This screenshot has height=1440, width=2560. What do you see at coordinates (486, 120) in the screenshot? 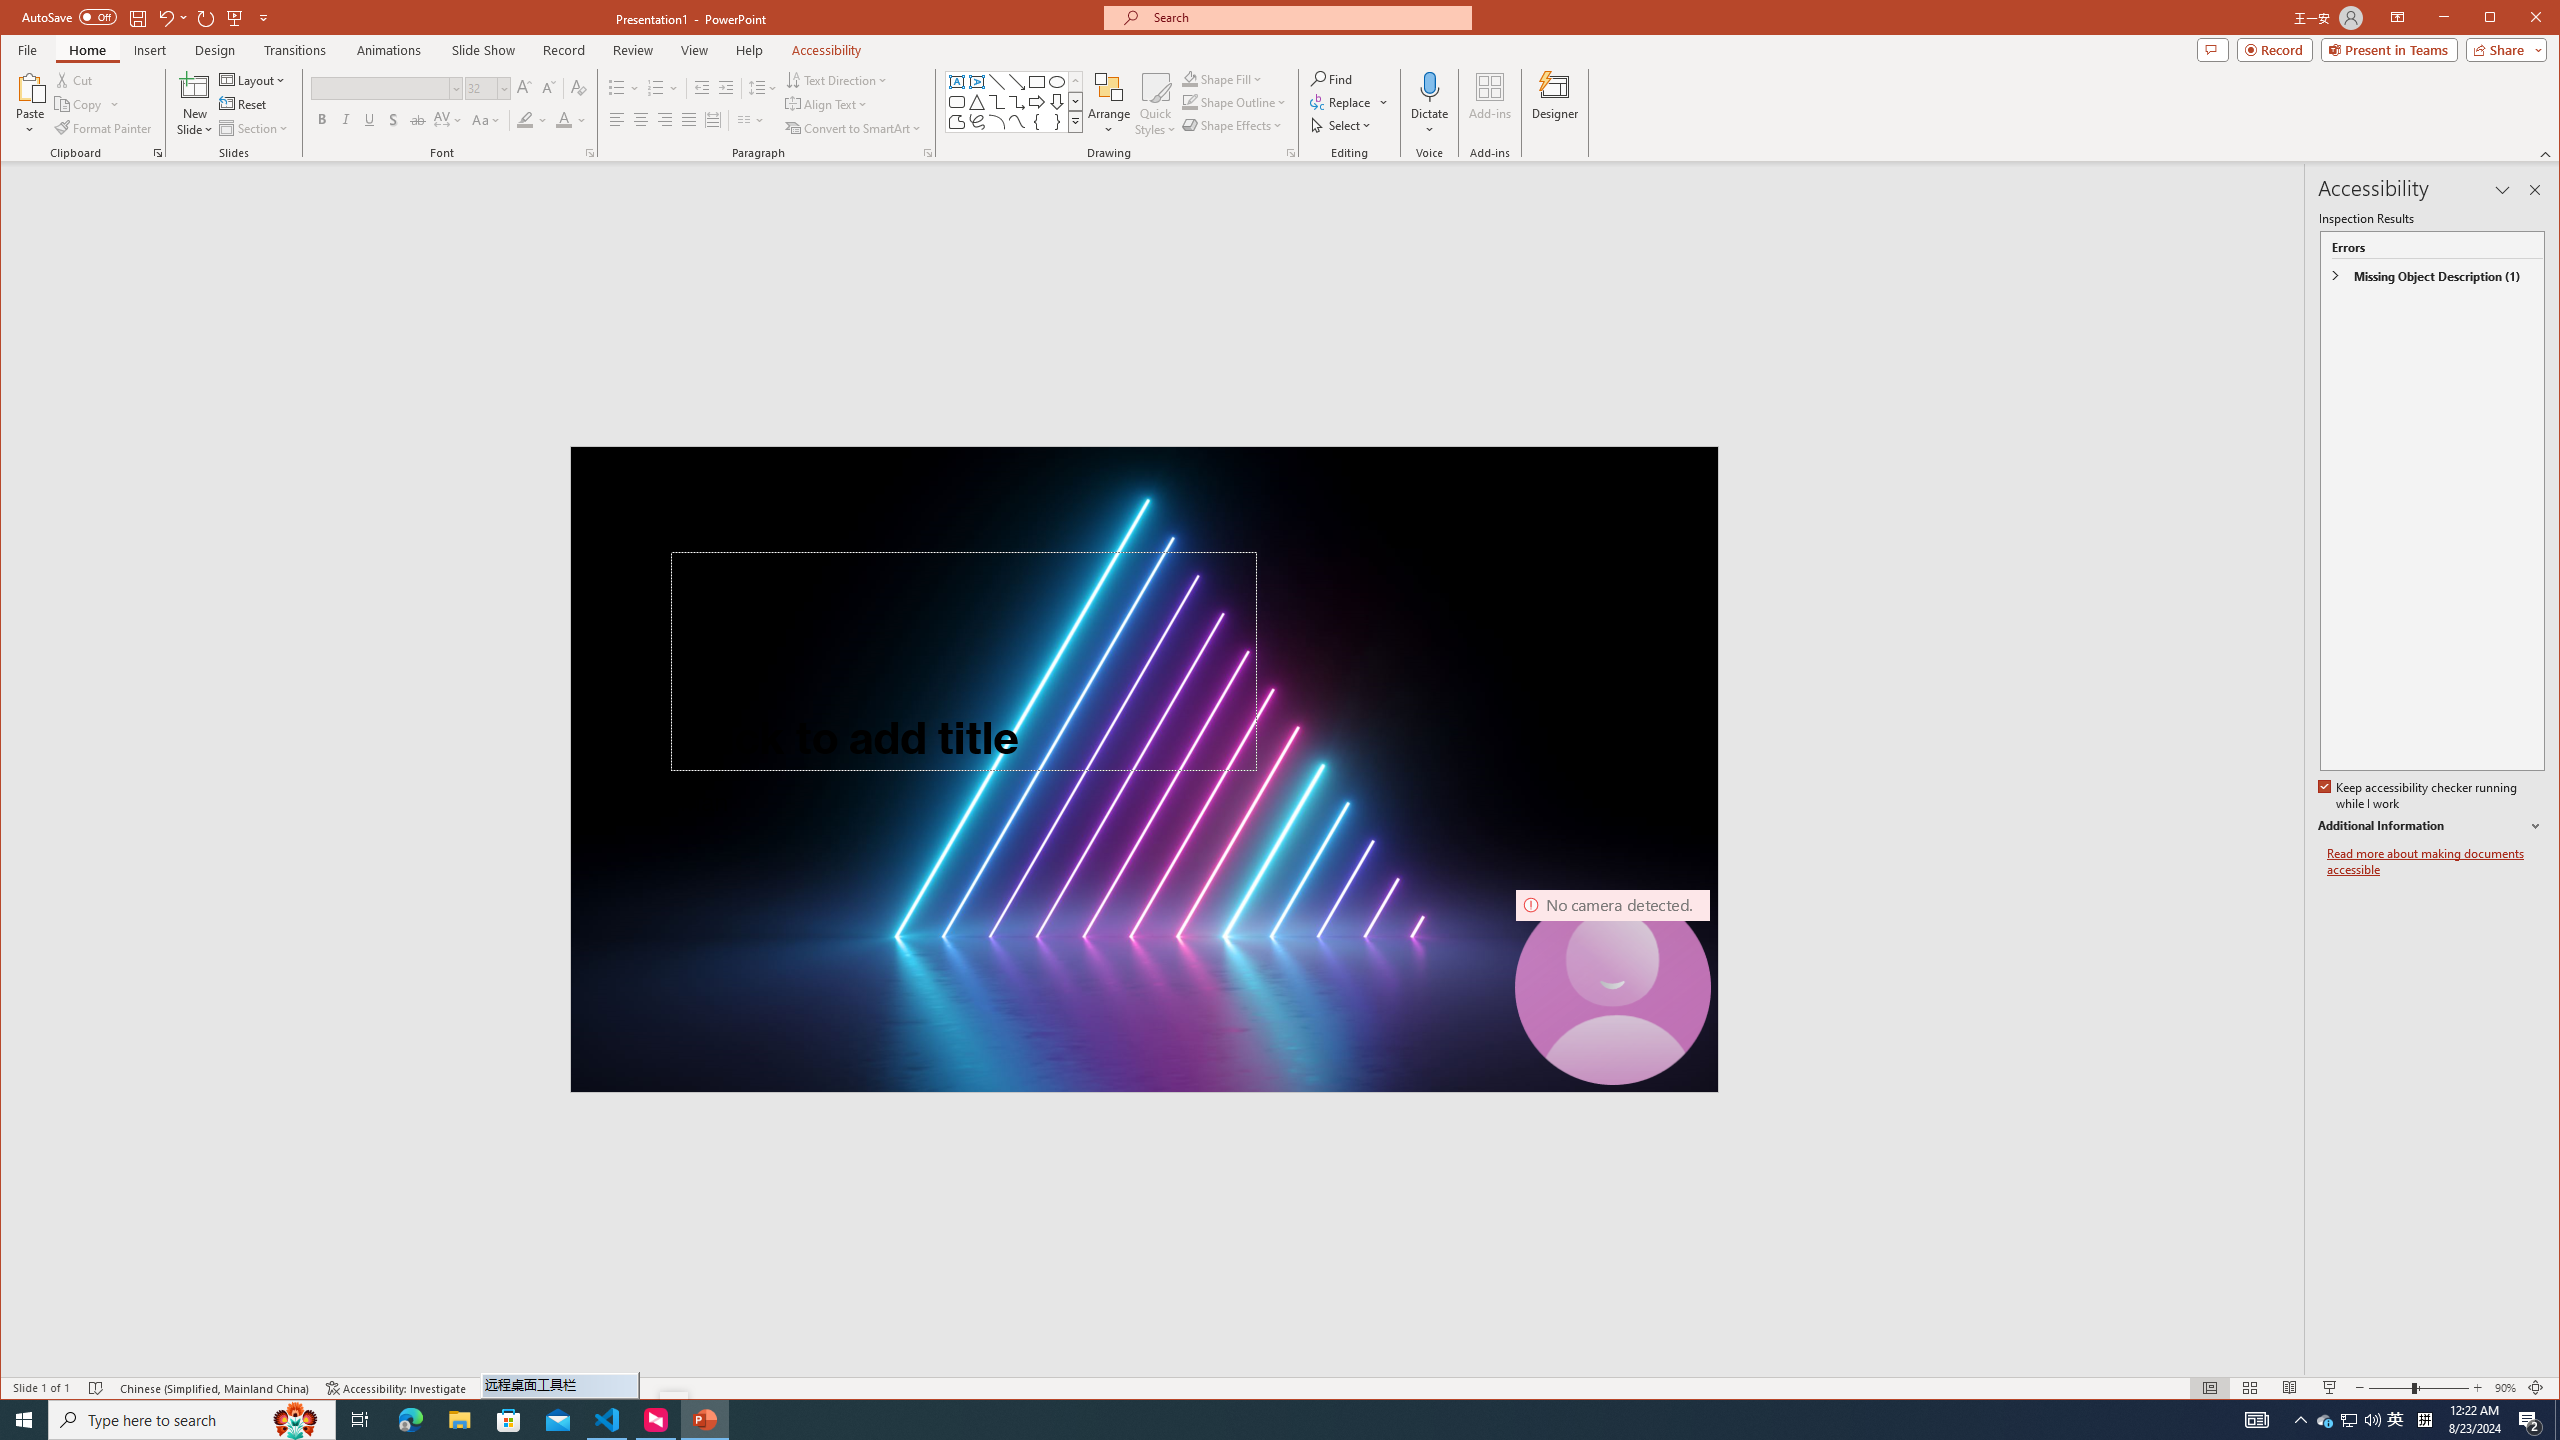
I see `Change Case` at bounding box center [486, 120].